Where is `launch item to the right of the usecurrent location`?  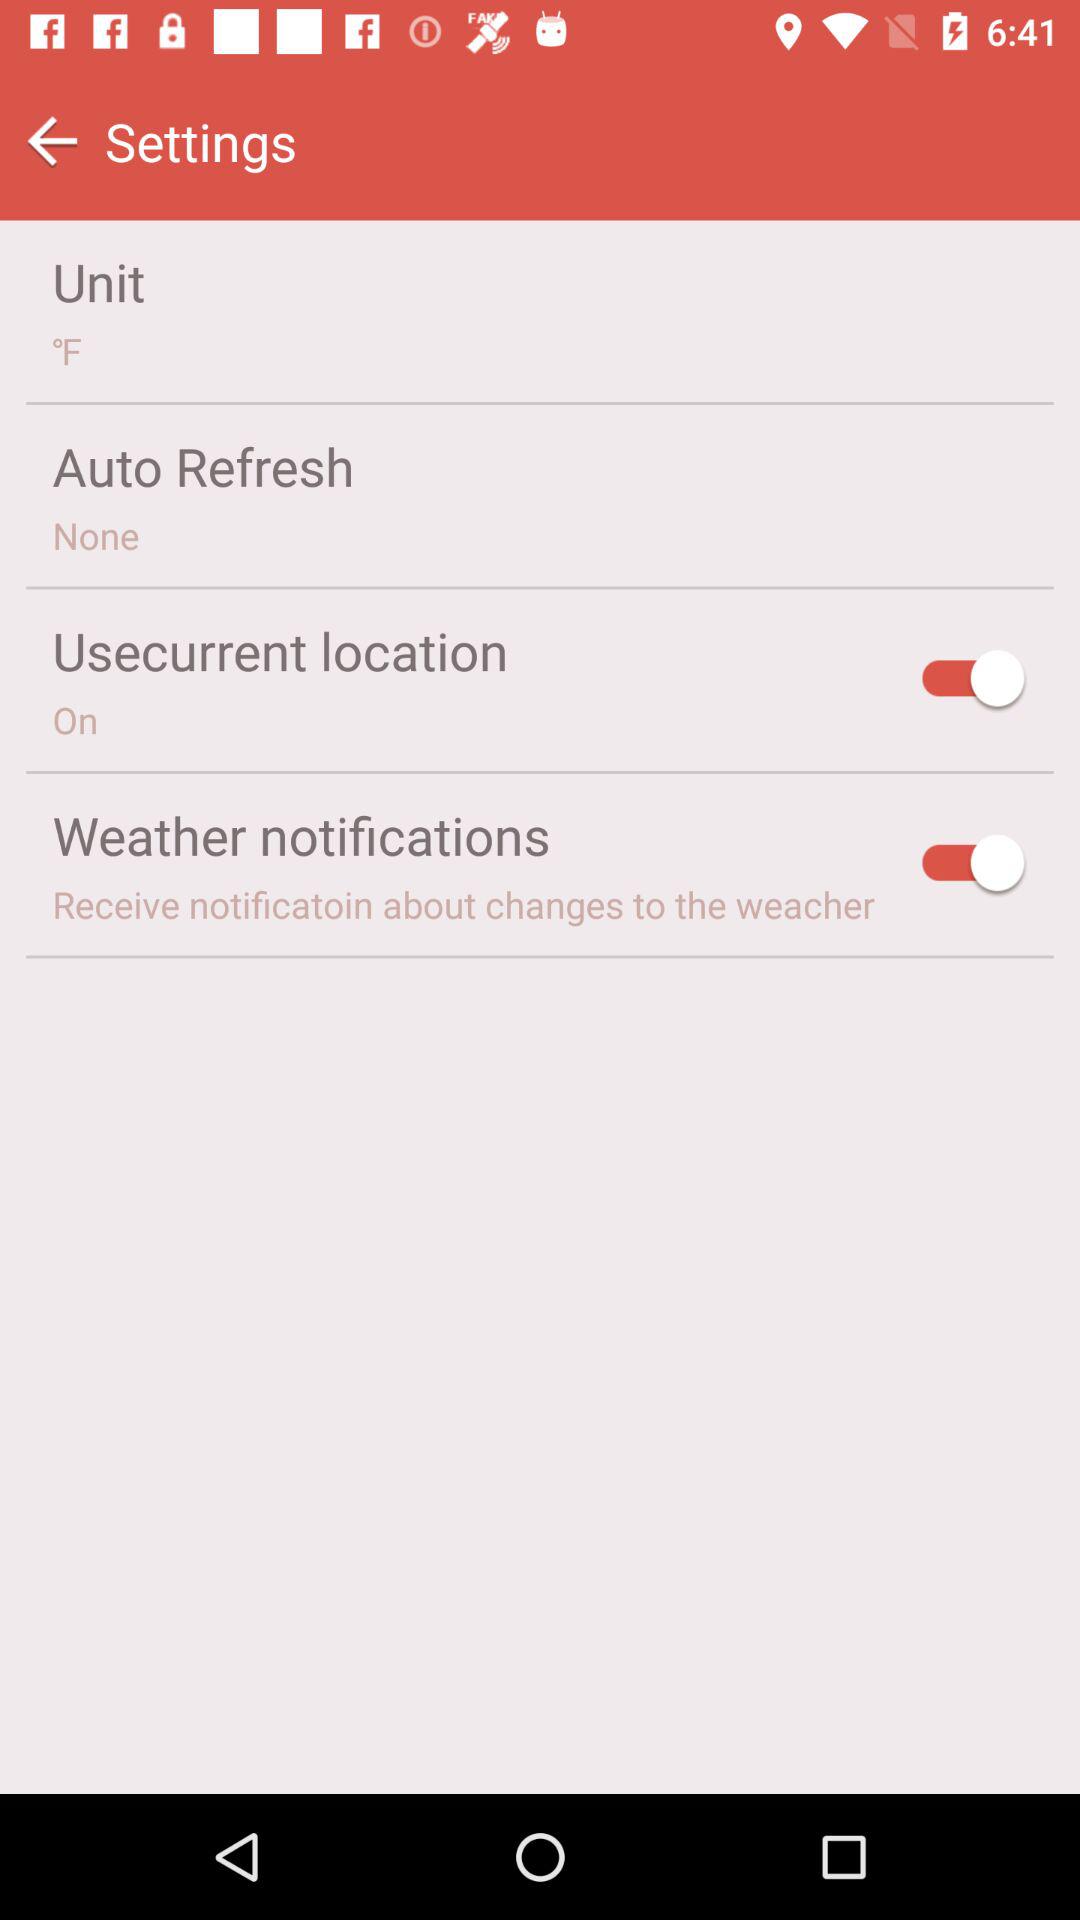 launch item to the right of the usecurrent location is located at coordinates (974, 682).